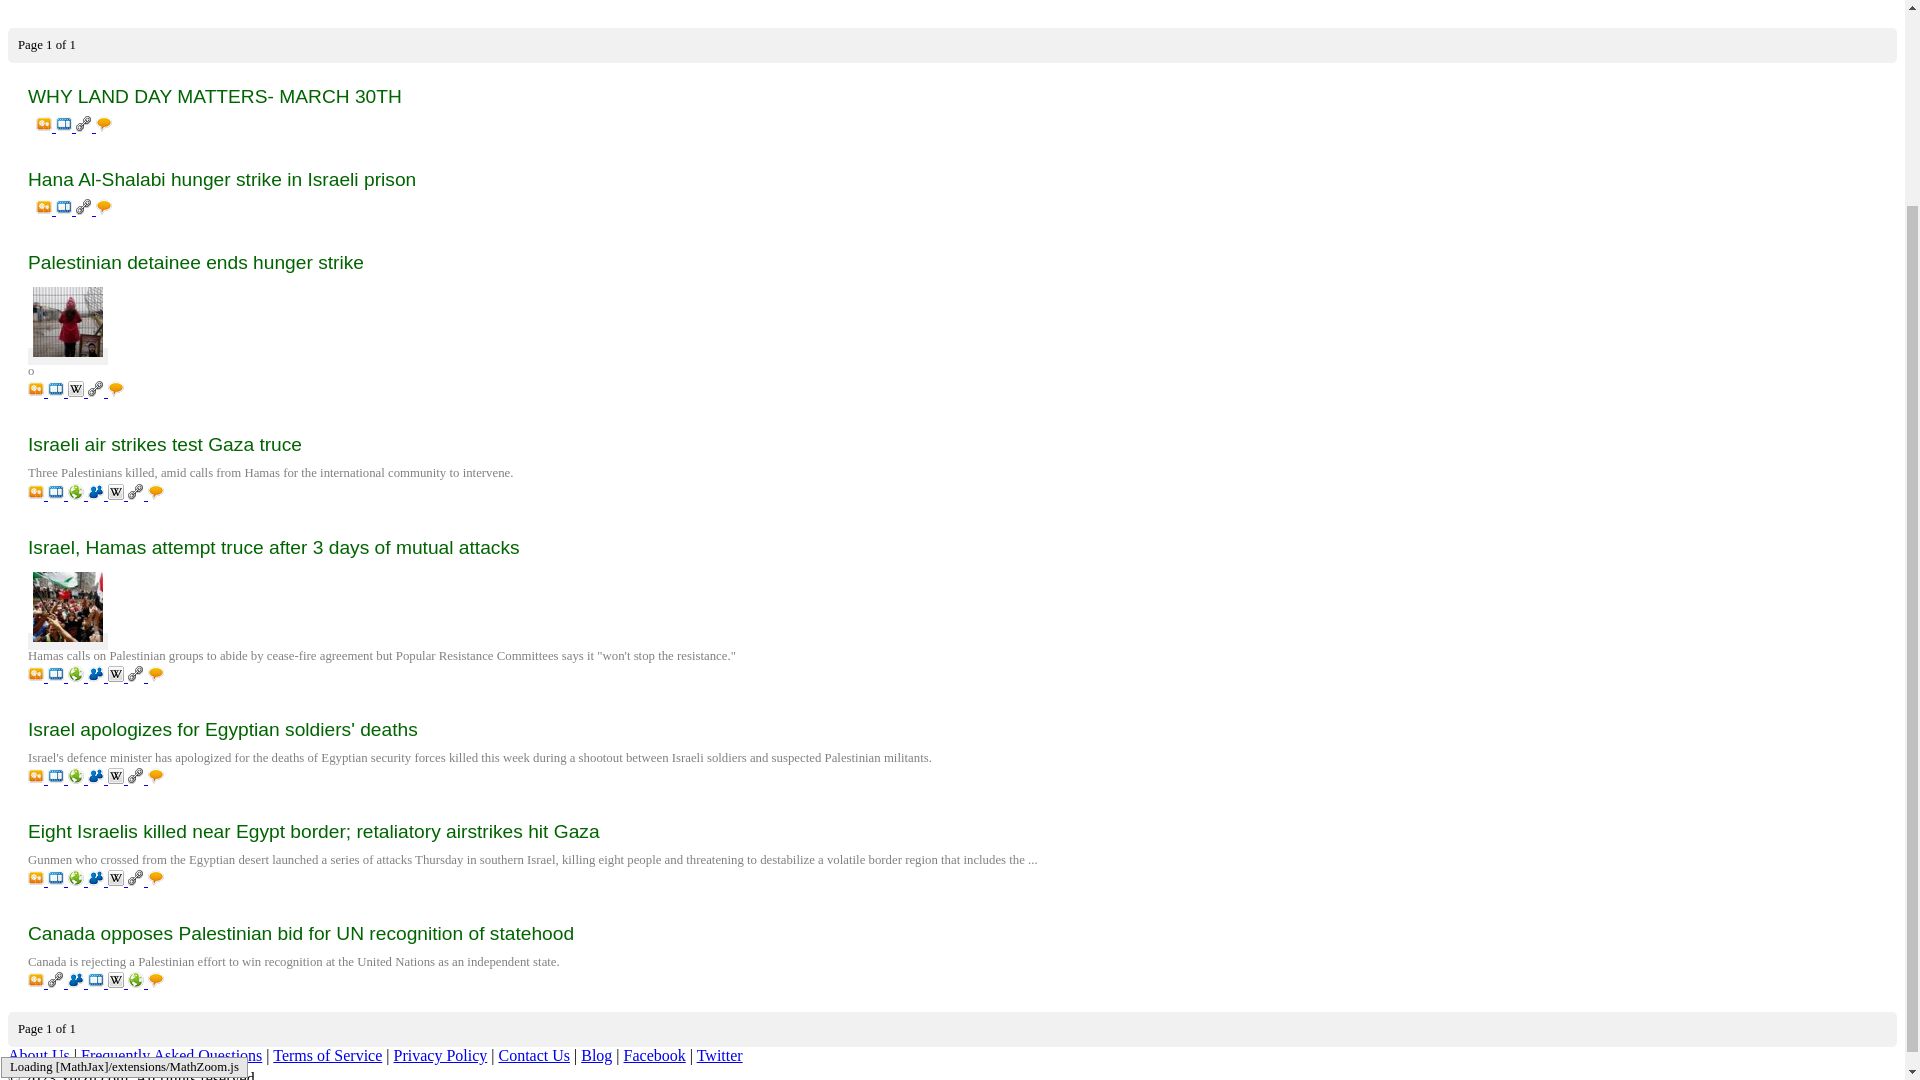  What do you see at coordinates (104, 209) in the screenshot?
I see `comment` at bounding box center [104, 209].